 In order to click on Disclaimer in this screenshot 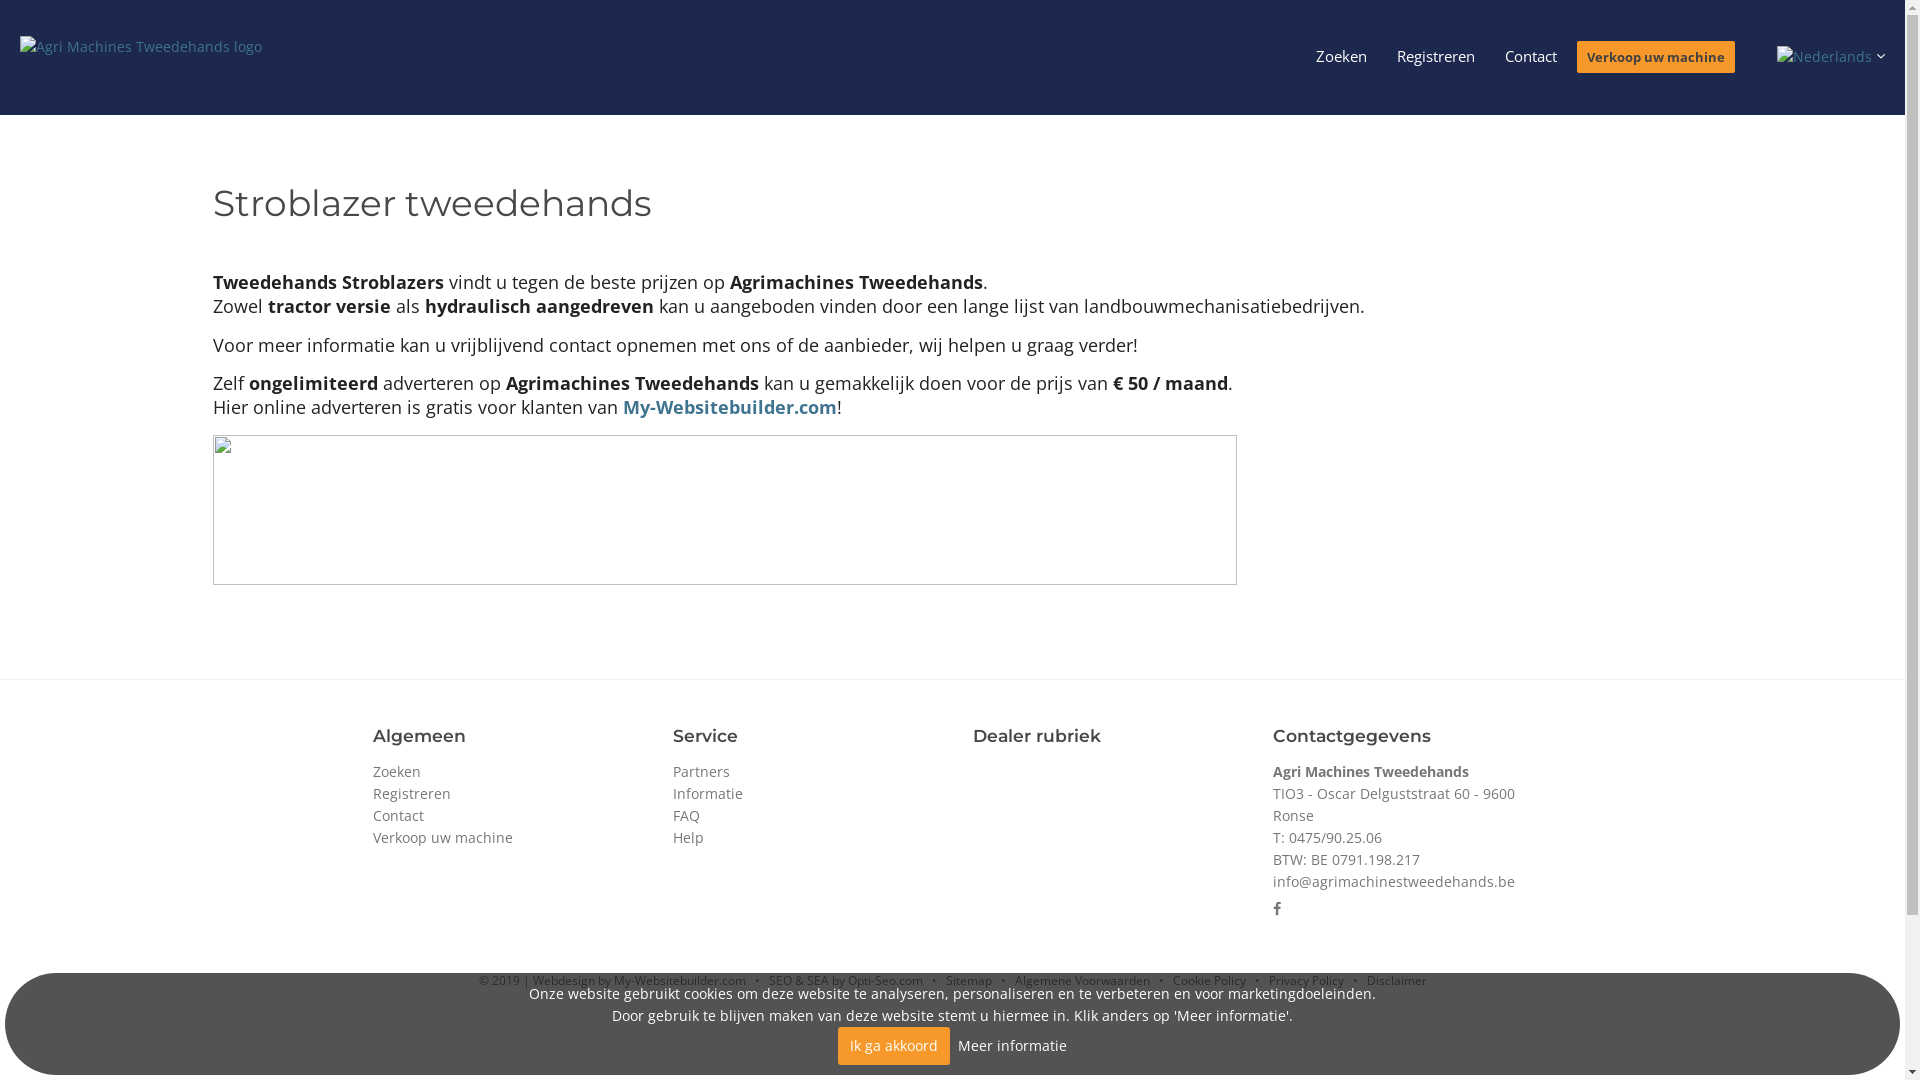, I will do `click(1396, 980)`.